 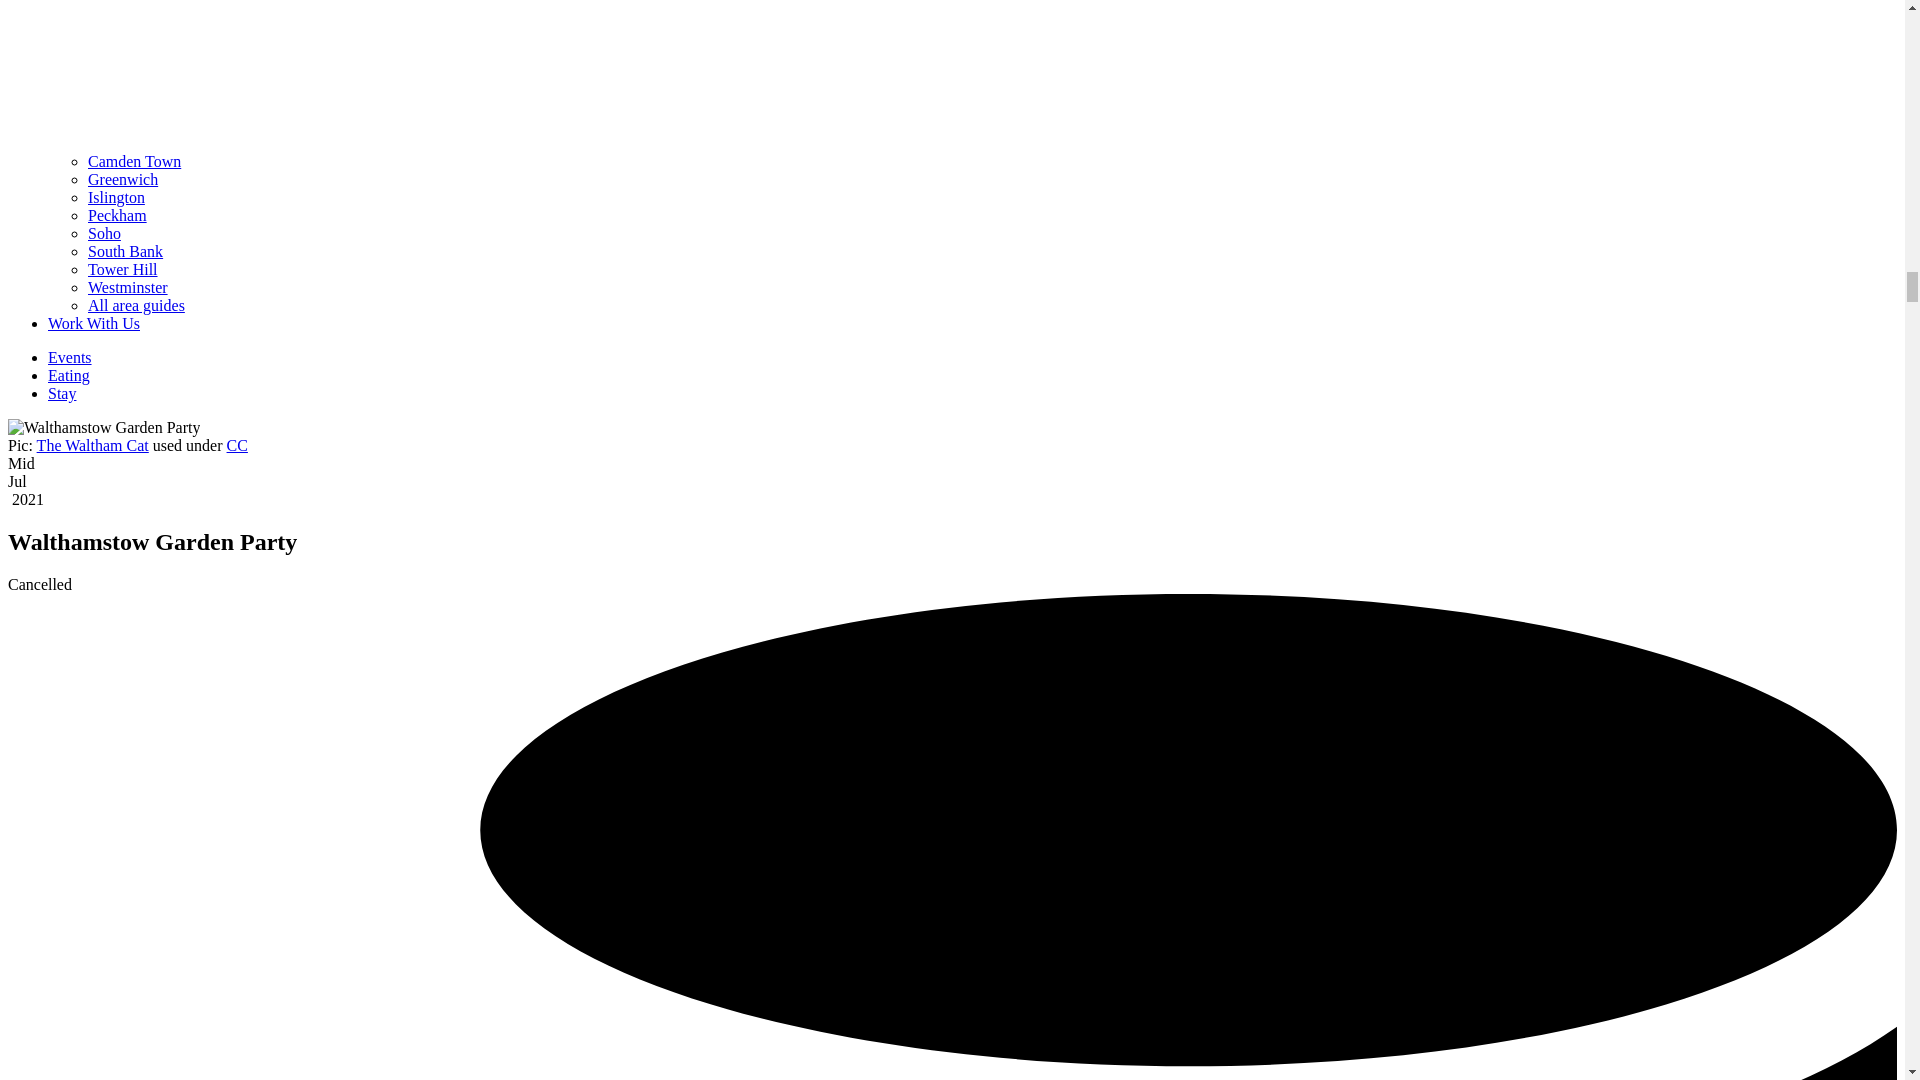 What do you see at coordinates (116, 198) in the screenshot?
I see `Islington` at bounding box center [116, 198].